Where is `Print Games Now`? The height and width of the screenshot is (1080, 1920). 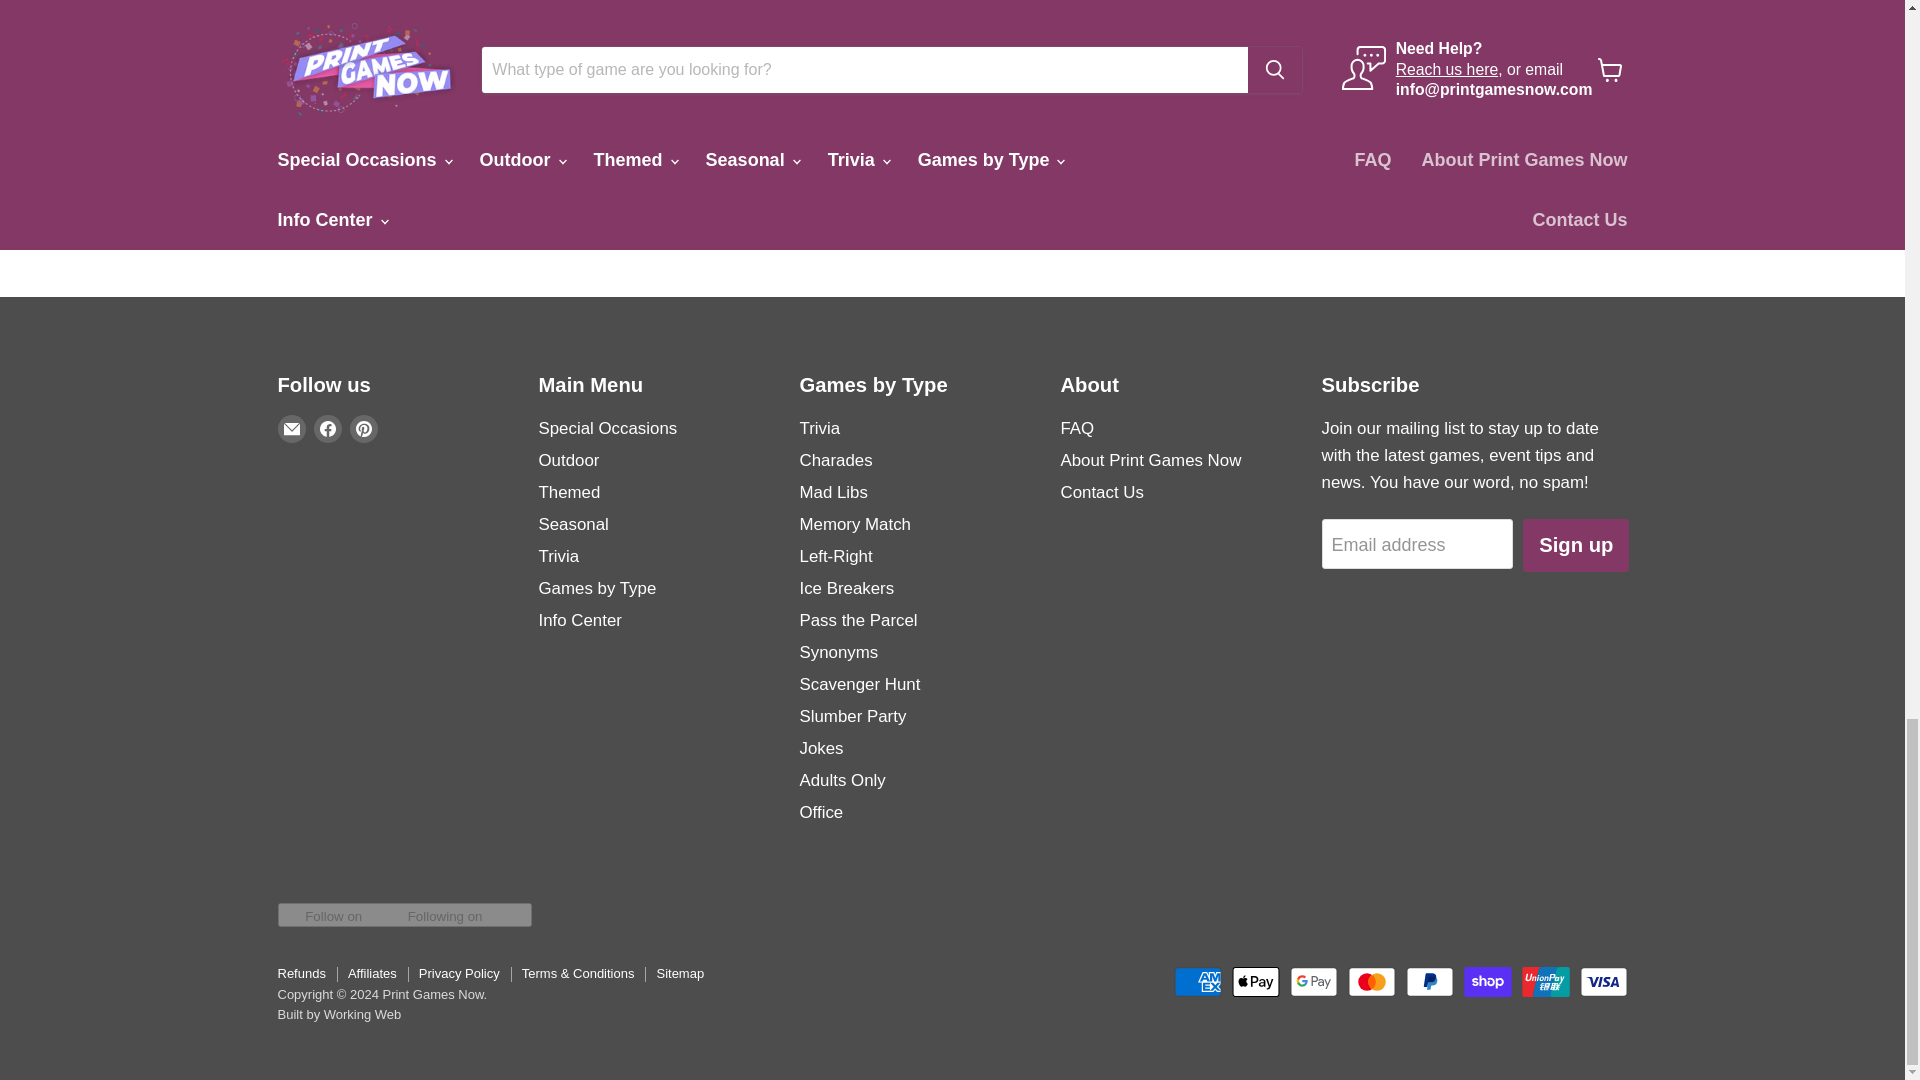
Print Games Now is located at coordinates (1172, 86).